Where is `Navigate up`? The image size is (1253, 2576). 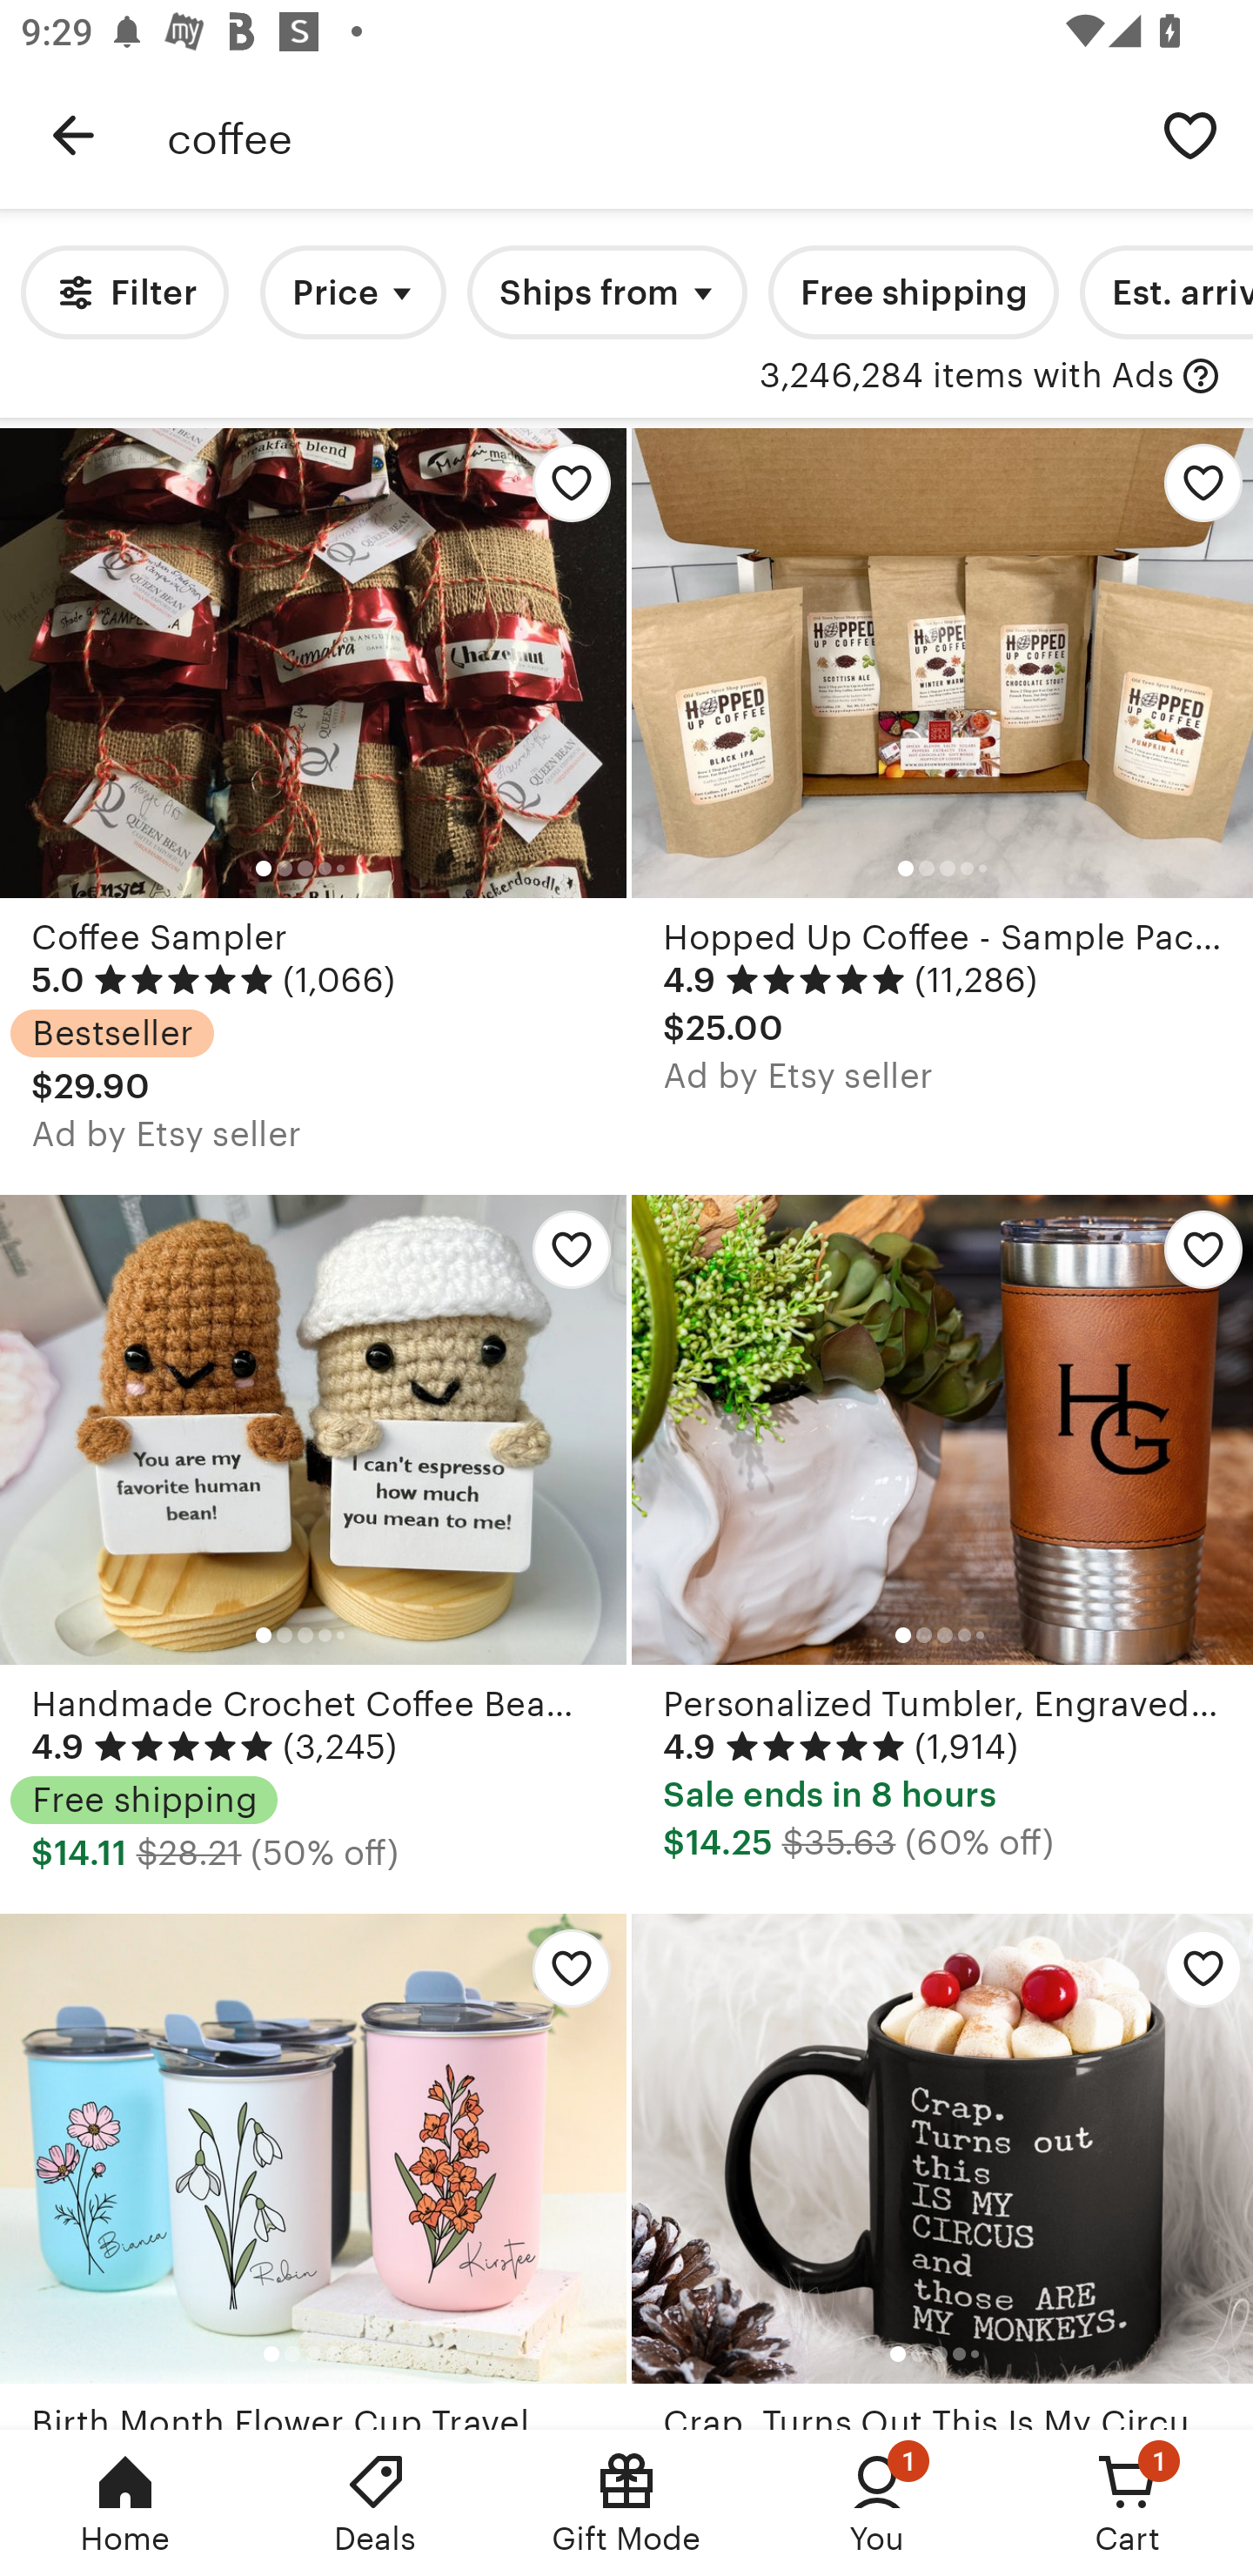 Navigate up is located at coordinates (73, 135).